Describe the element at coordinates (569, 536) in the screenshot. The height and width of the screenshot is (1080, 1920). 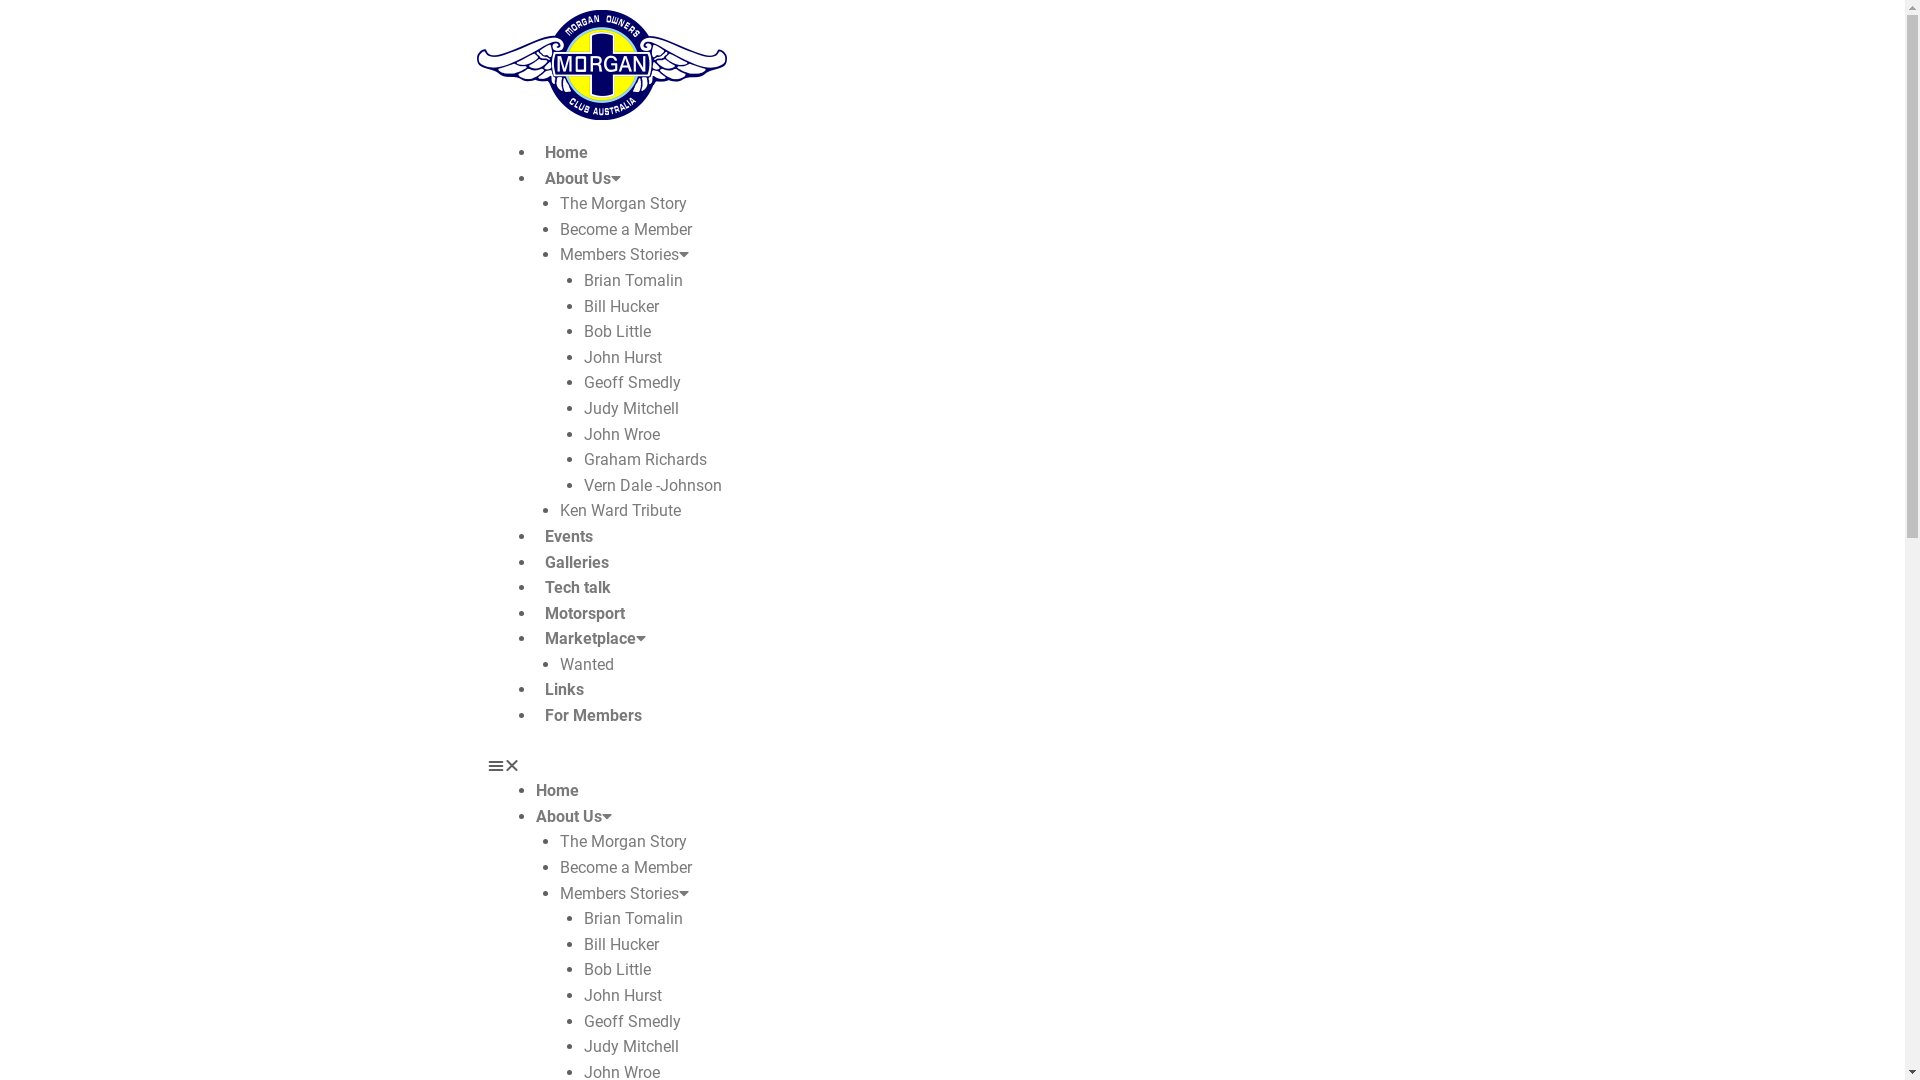
I see `Events` at that location.